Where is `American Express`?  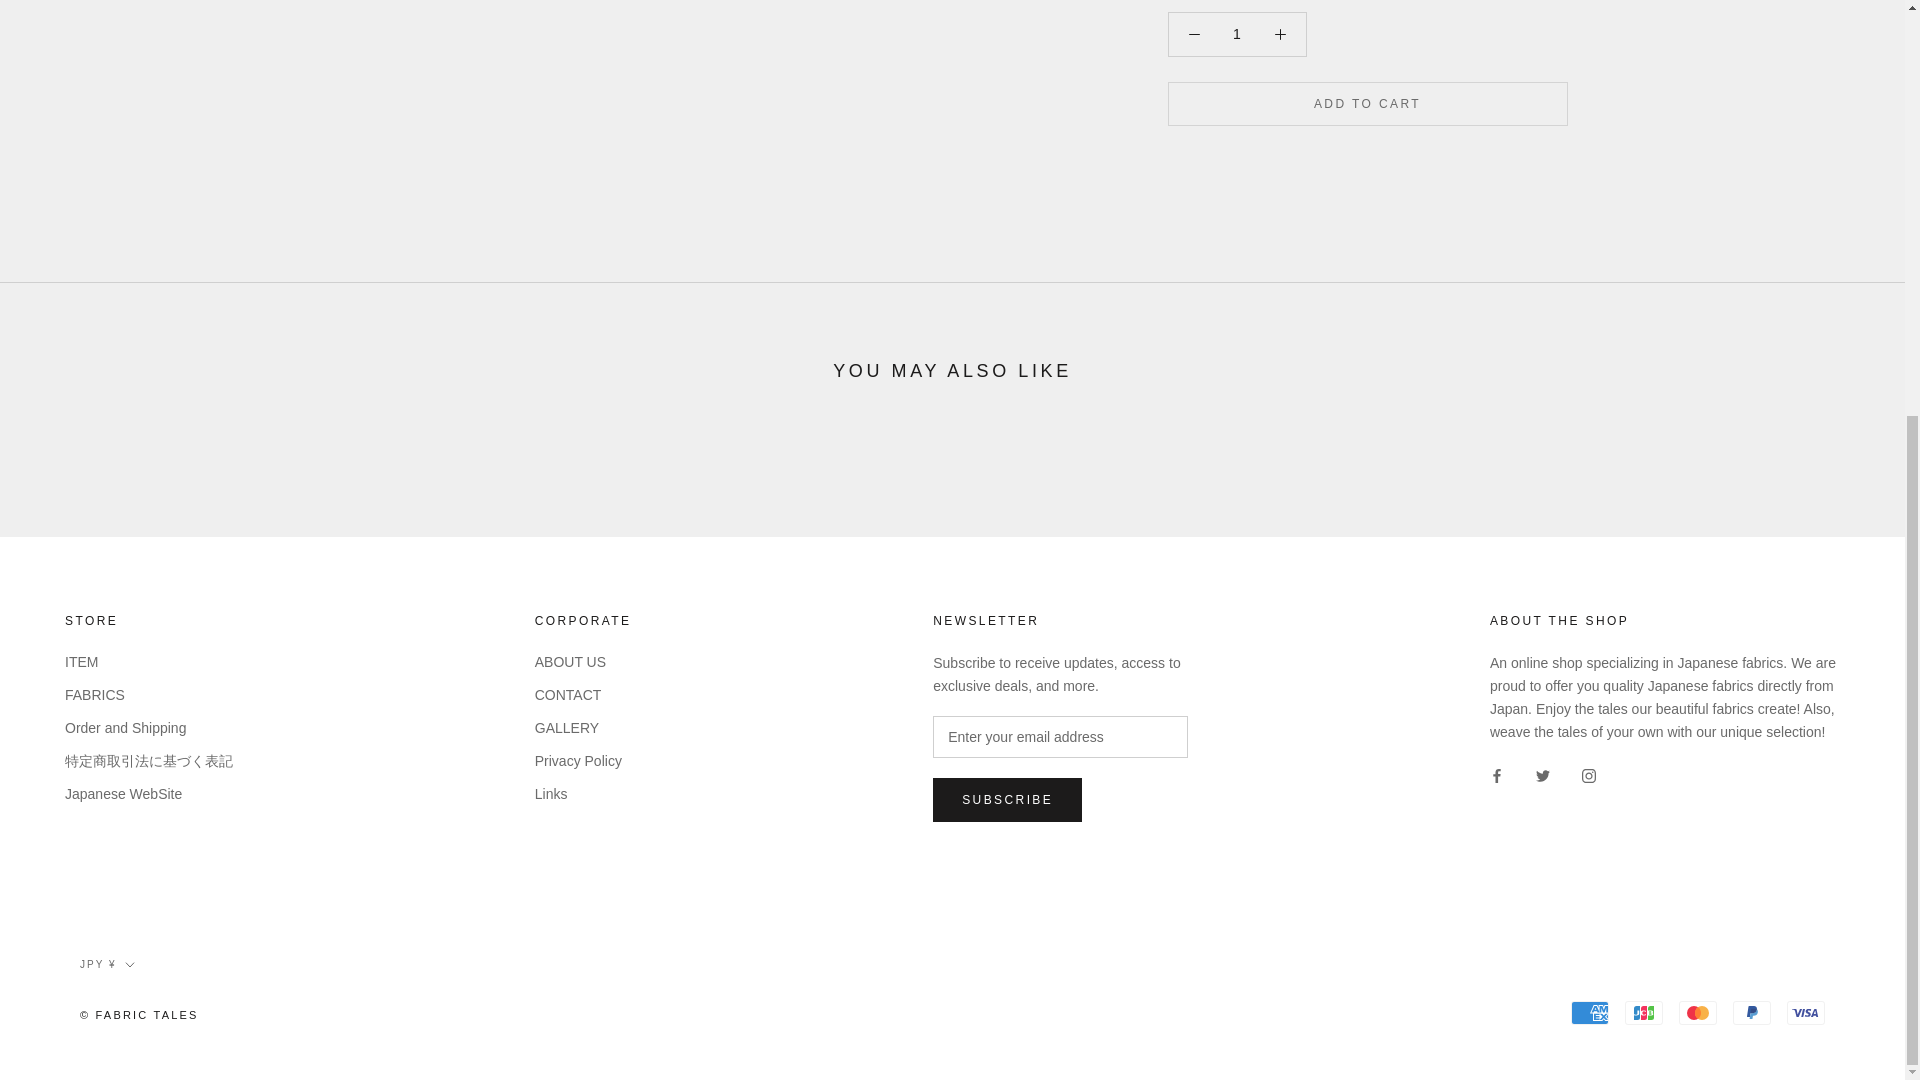
American Express is located at coordinates (1589, 1012).